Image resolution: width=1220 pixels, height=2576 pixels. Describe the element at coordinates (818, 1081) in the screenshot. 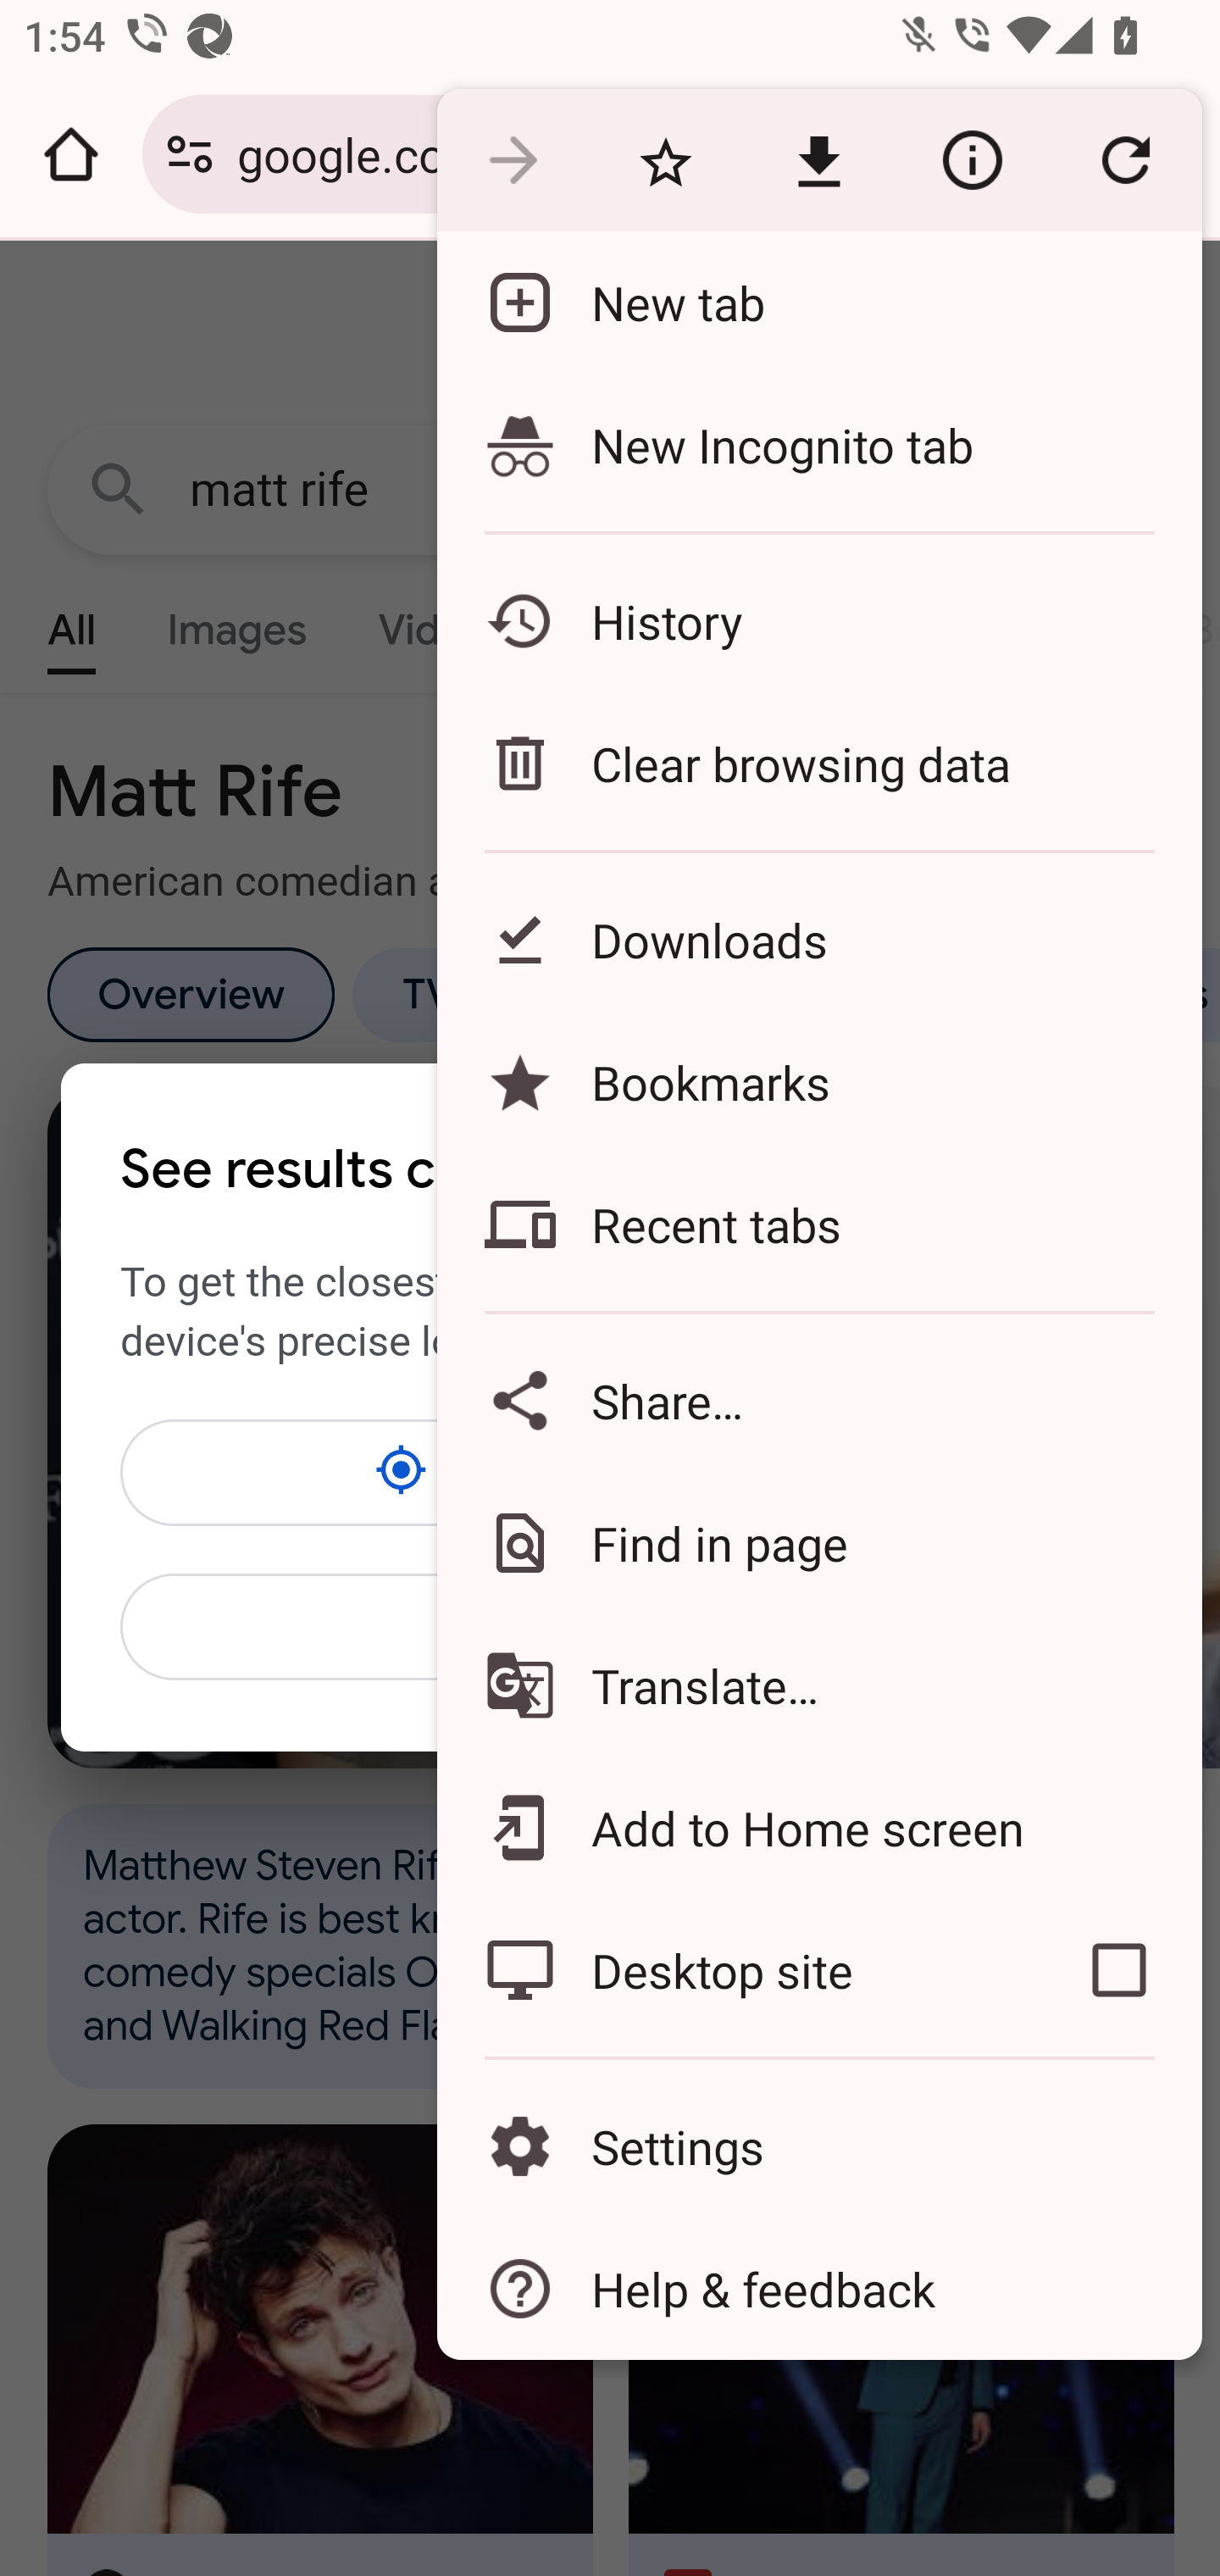

I see `Bookmarks` at that location.